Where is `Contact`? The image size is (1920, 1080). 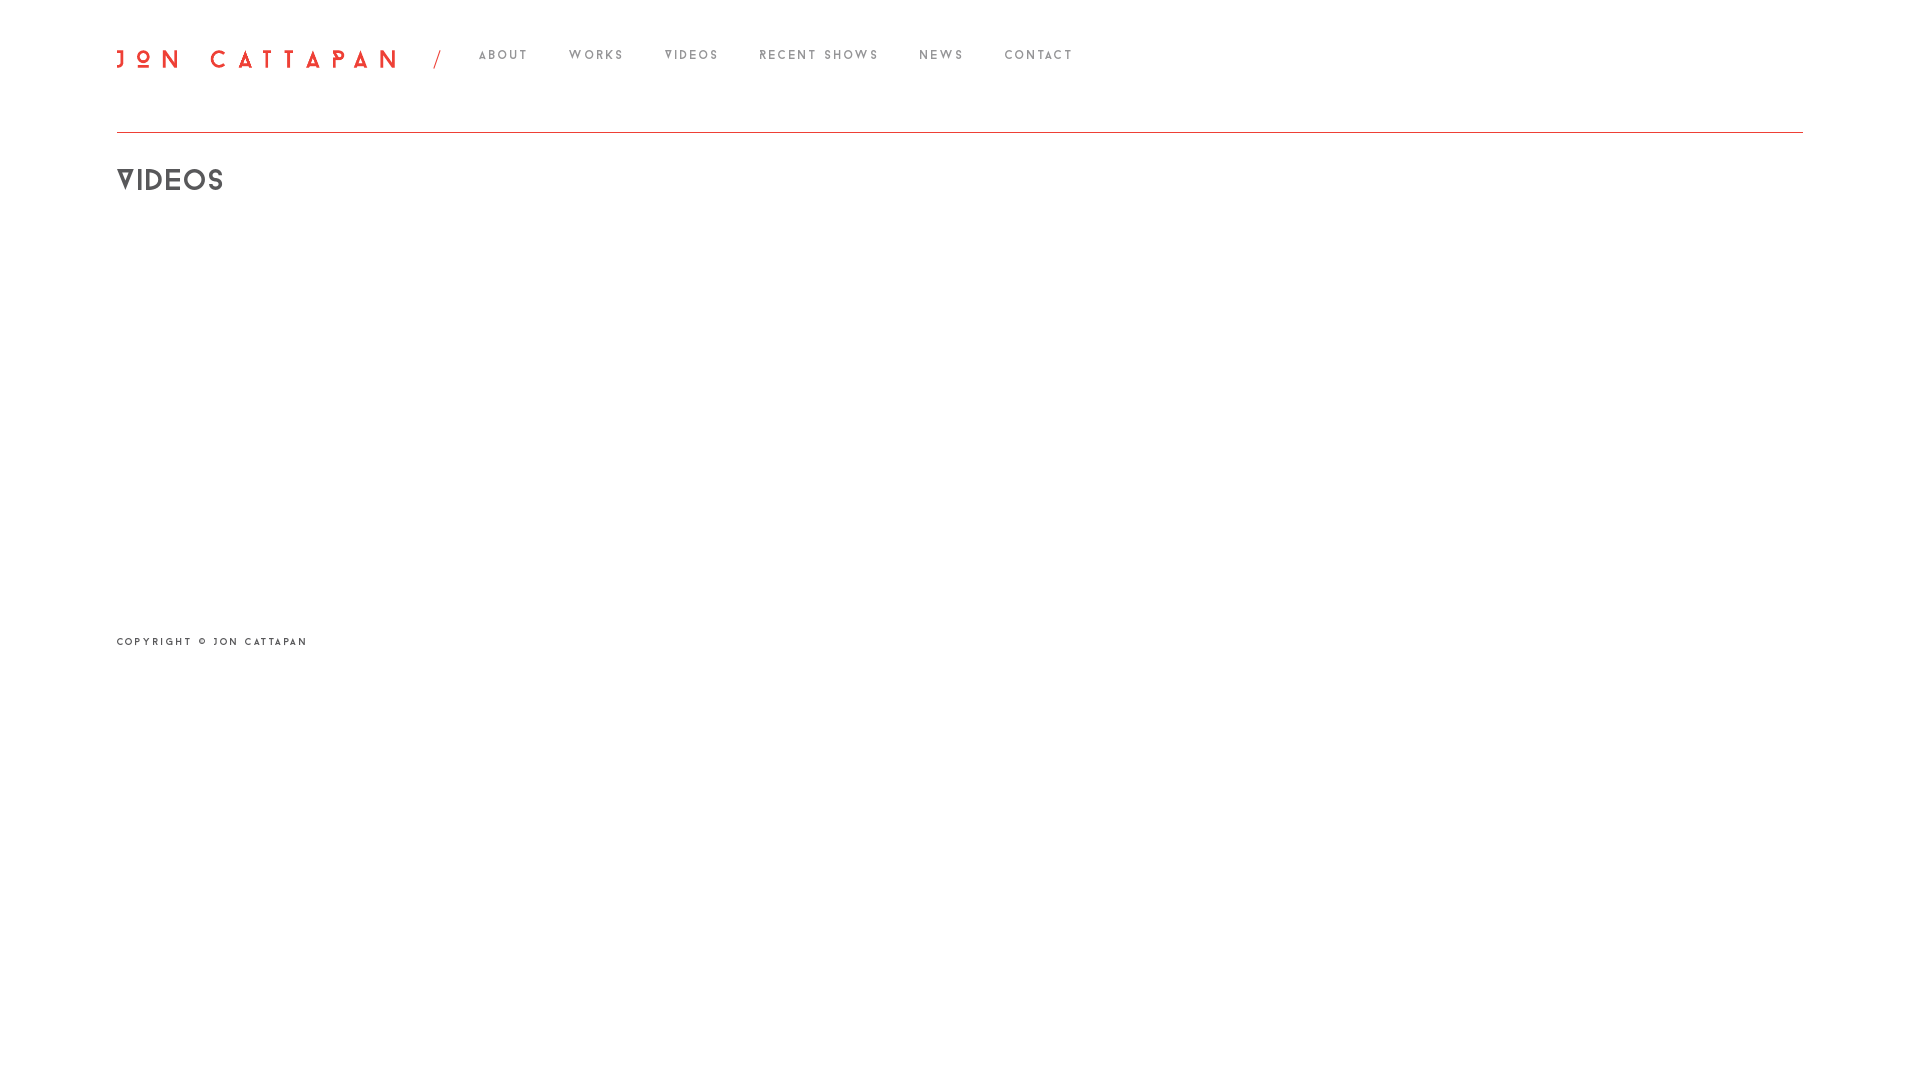 Contact is located at coordinates (1038, 56).